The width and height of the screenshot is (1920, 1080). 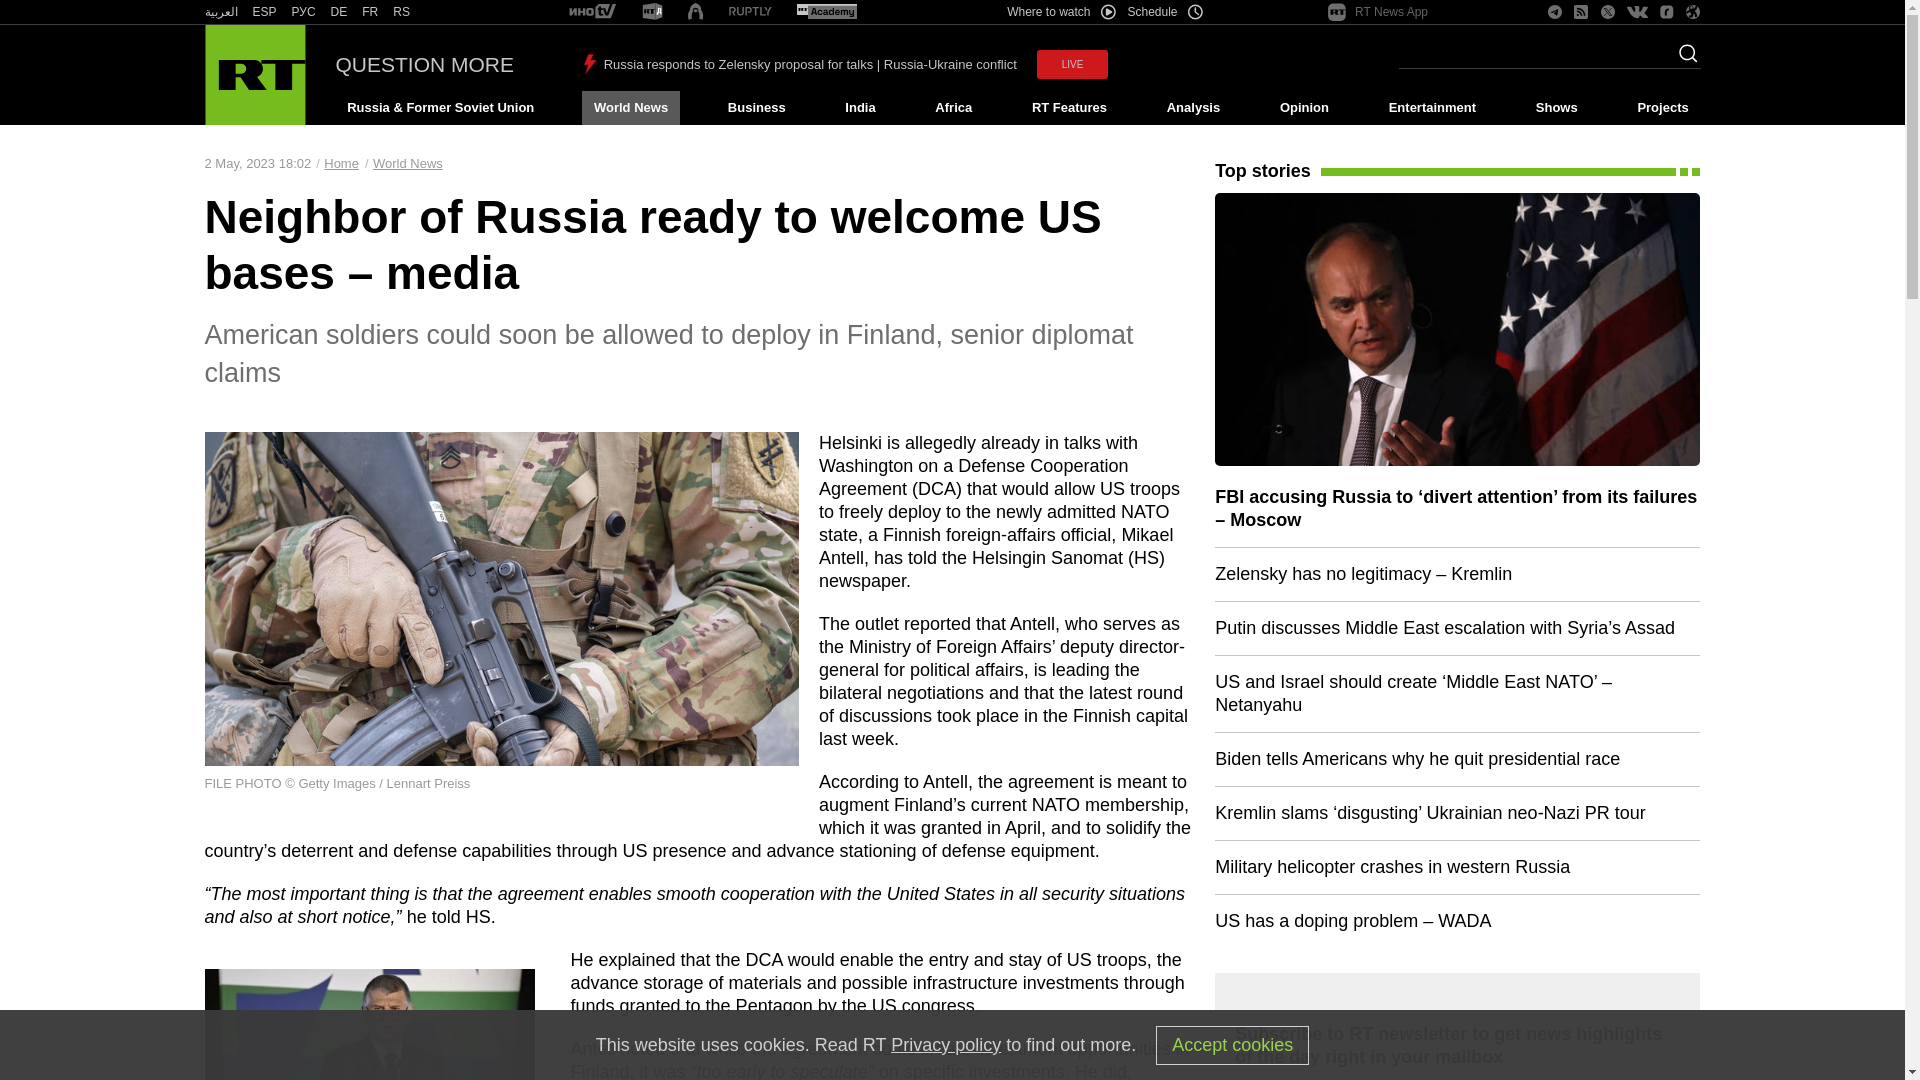 I want to click on RT , so click(x=592, y=12).